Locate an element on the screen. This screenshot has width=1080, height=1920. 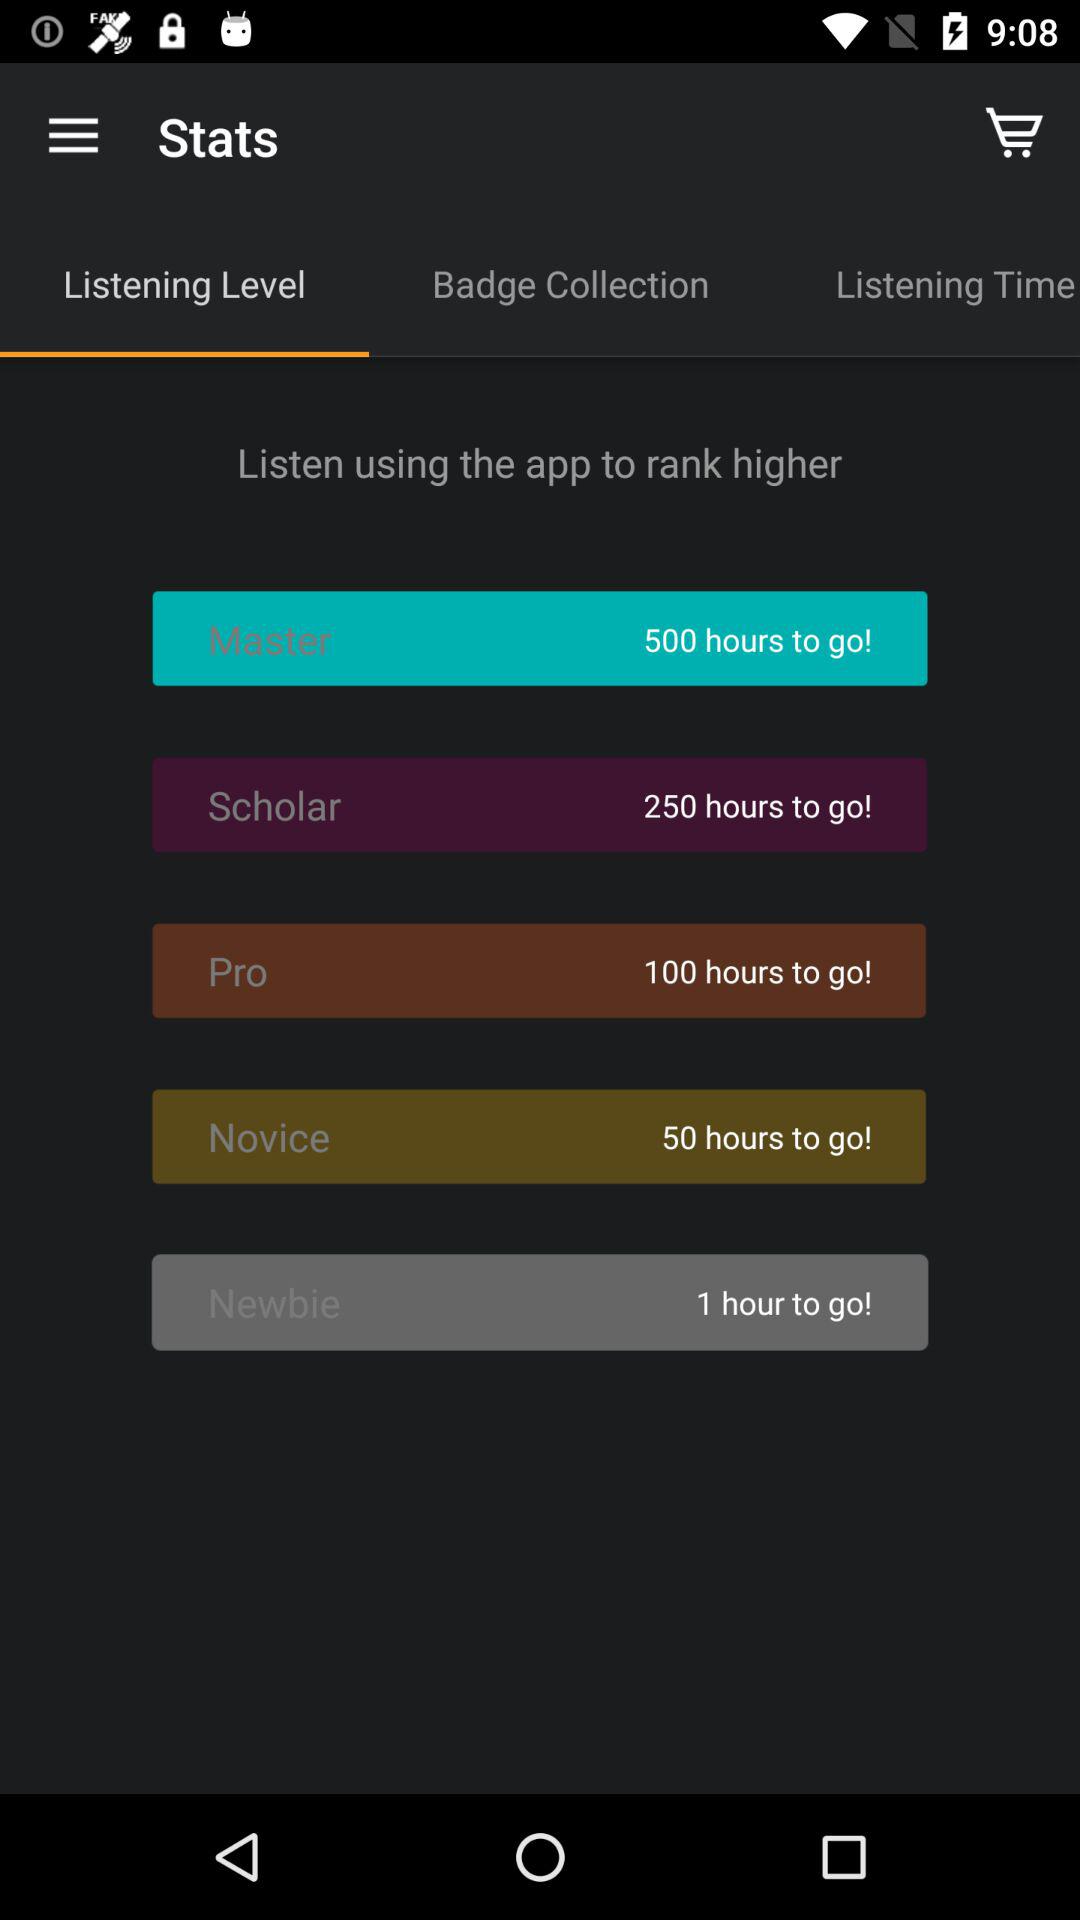
turn off app above the listening time app is located at coordinates (1016, 136).